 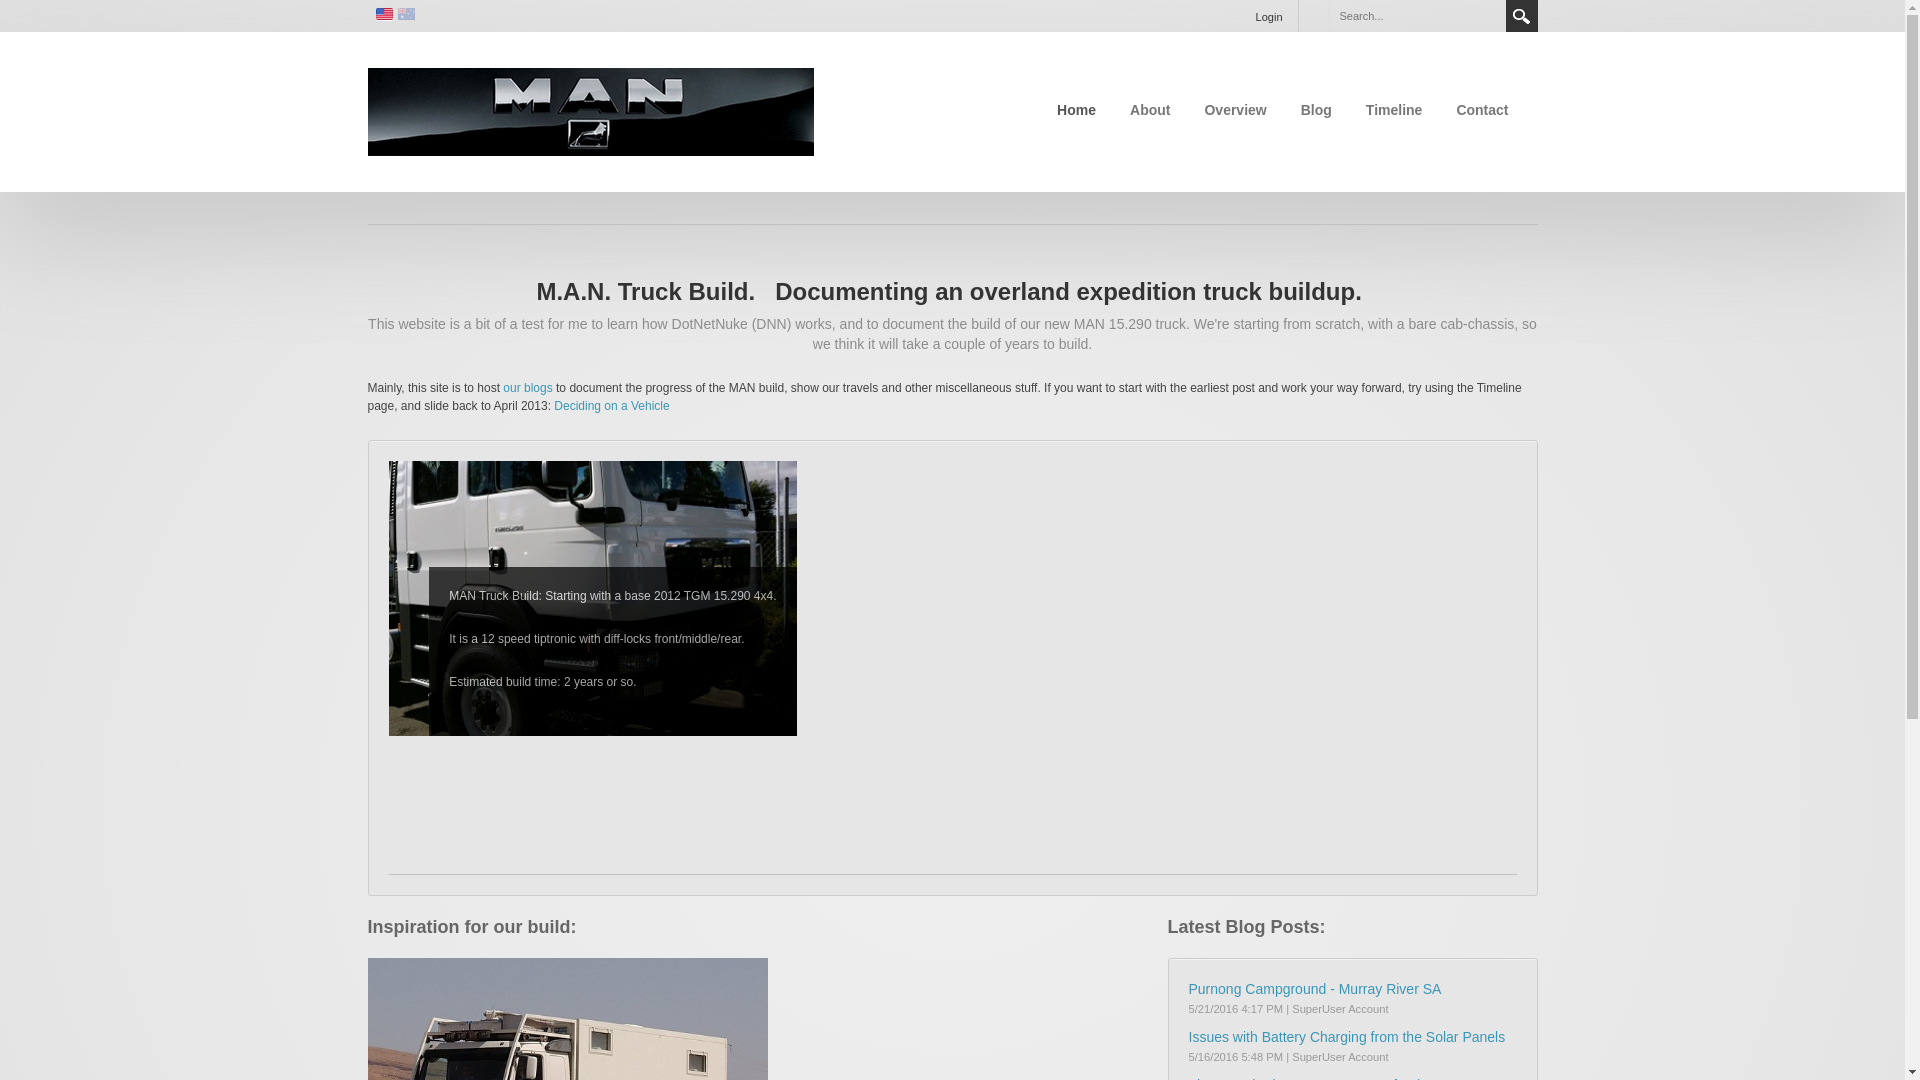 I want to click on Contact, so click(x=1482, y=110).